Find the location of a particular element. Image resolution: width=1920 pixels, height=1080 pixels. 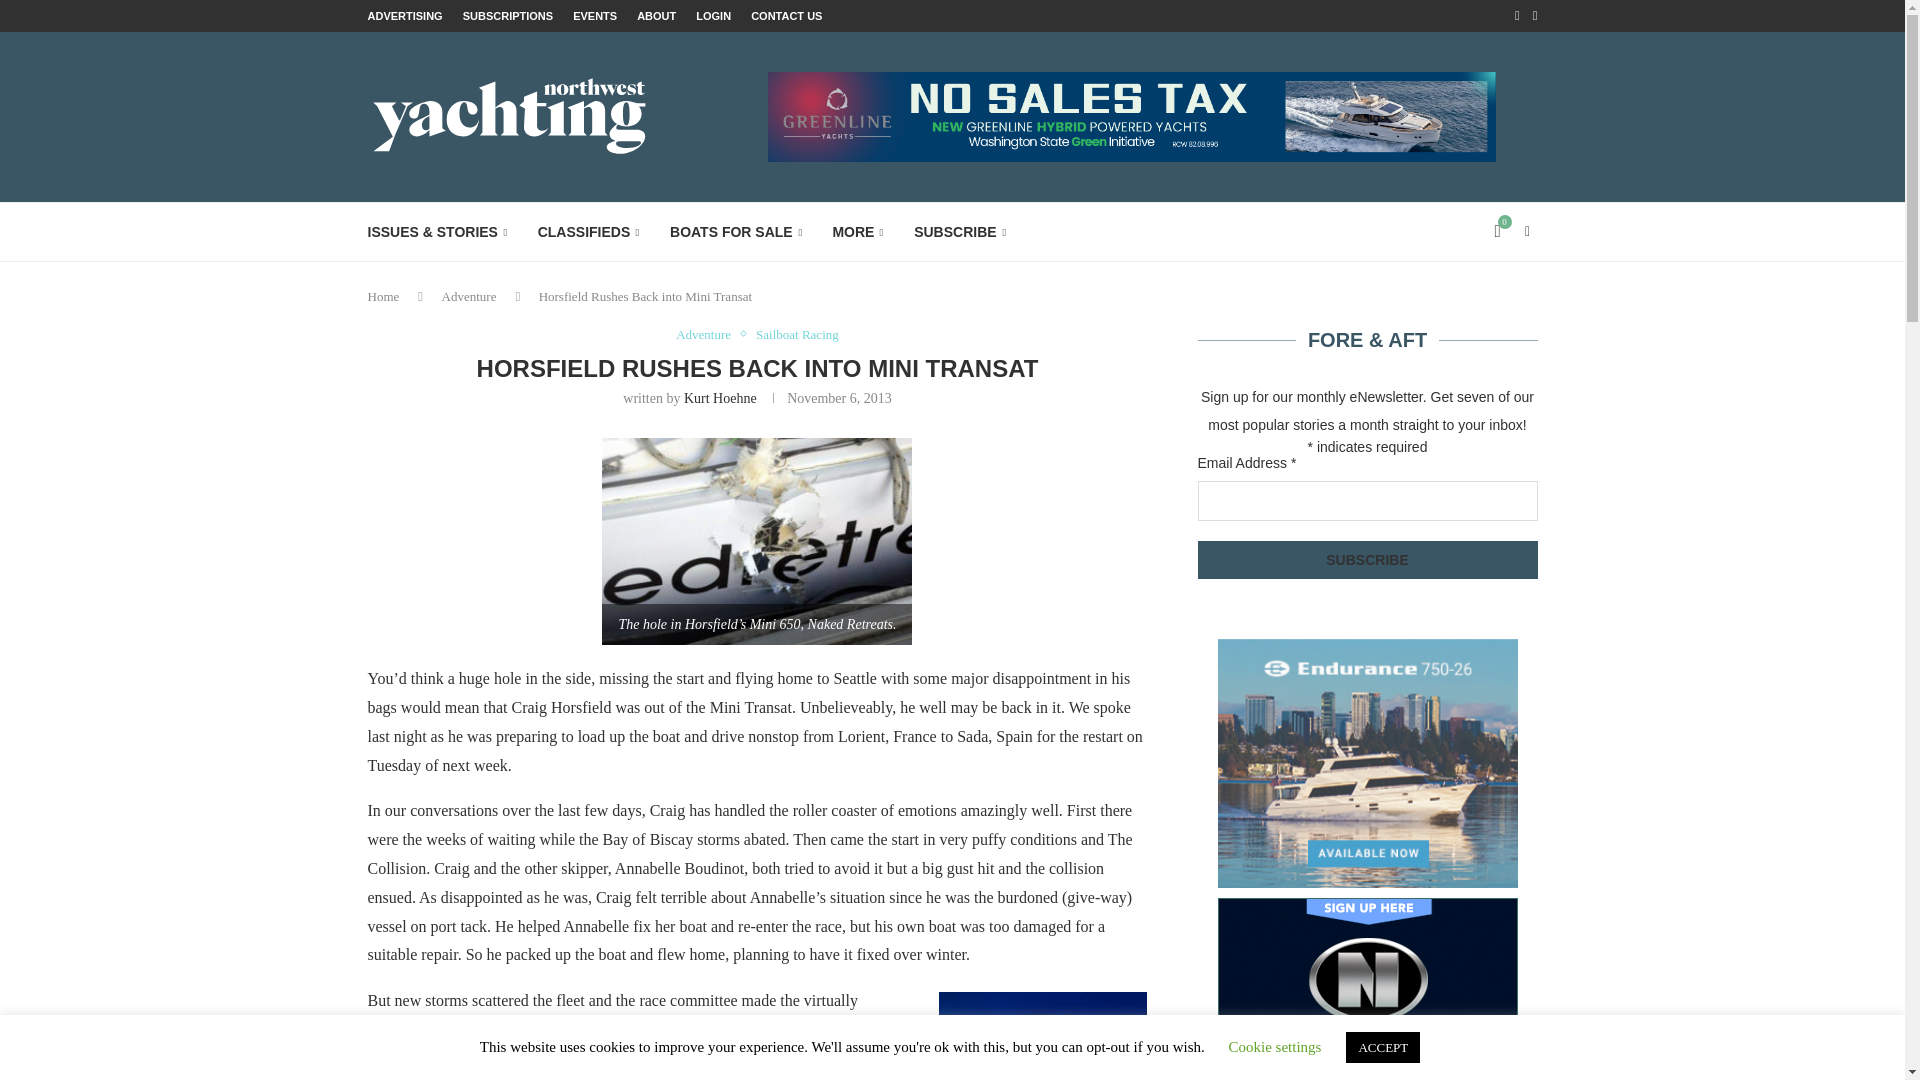

CONTACT US is located at coordinates (786, 16).